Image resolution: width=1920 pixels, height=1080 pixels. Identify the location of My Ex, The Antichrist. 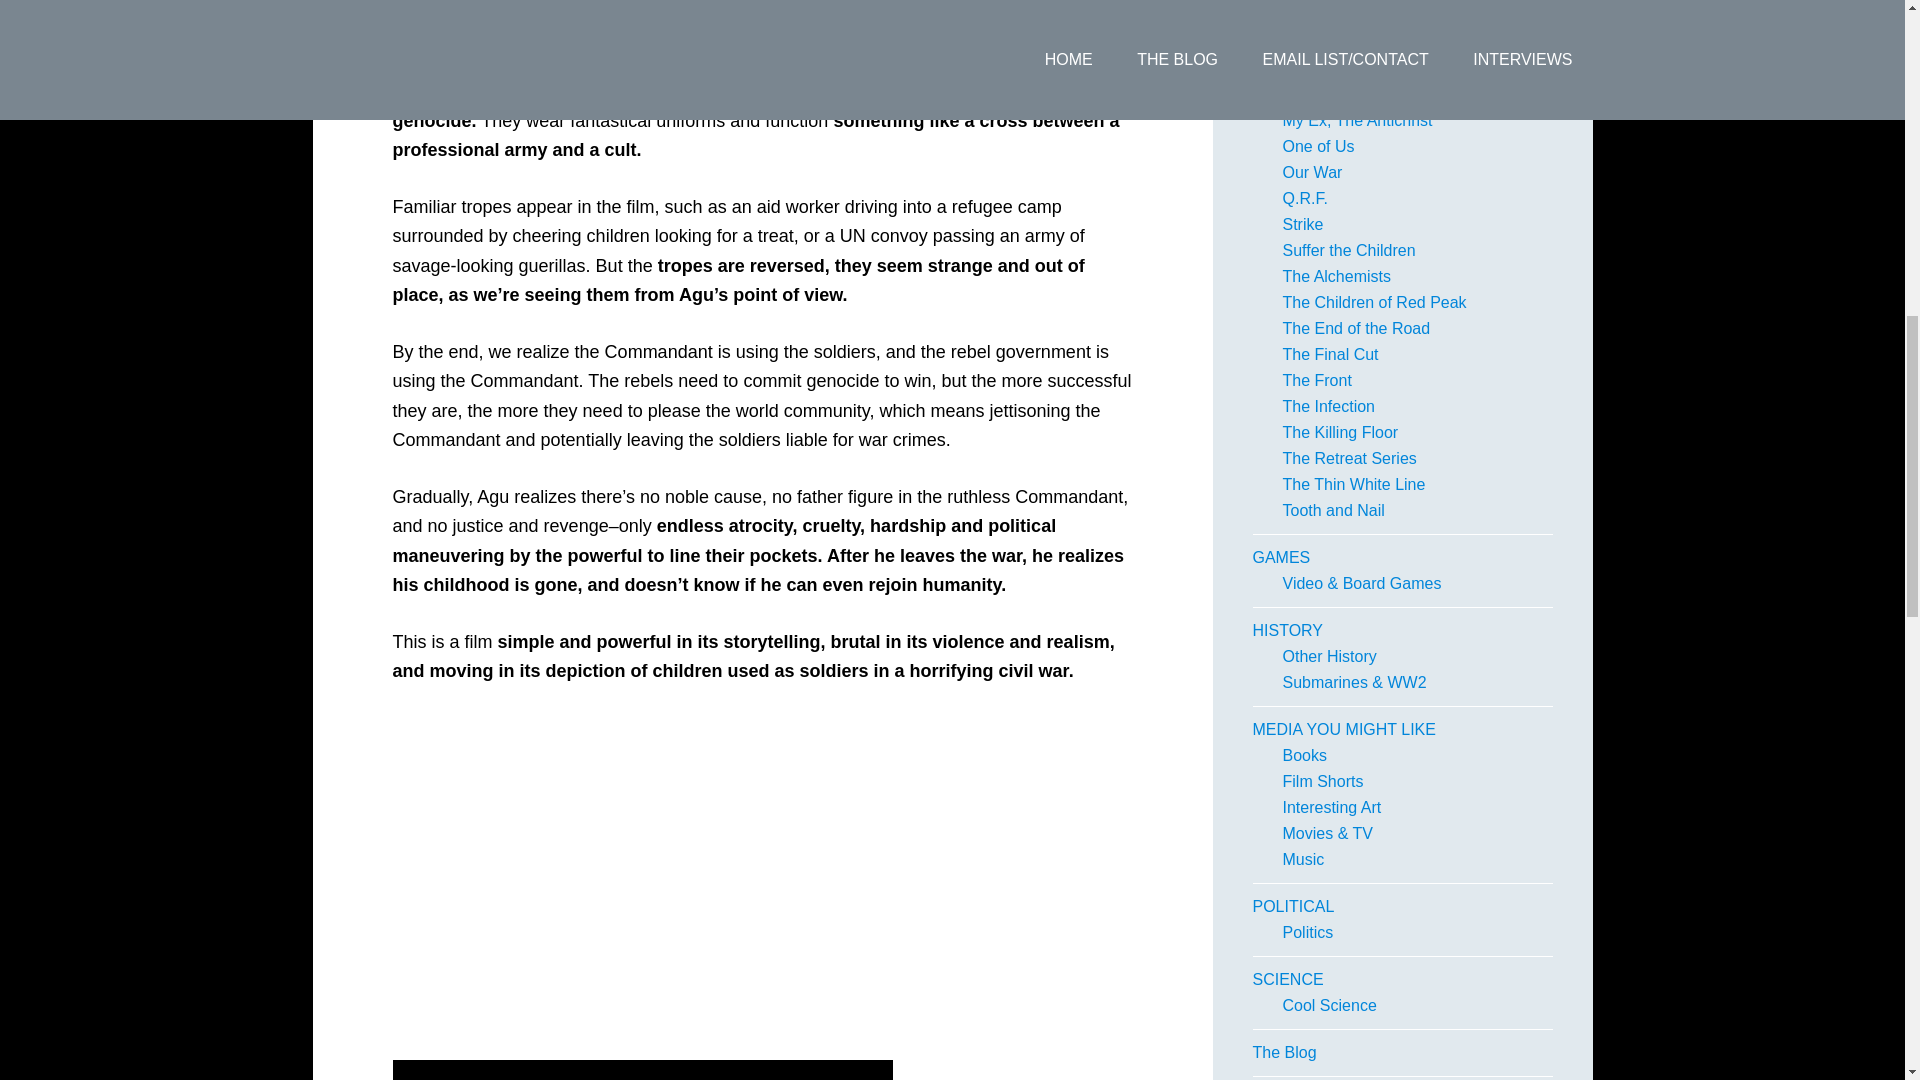
(1357, 120).